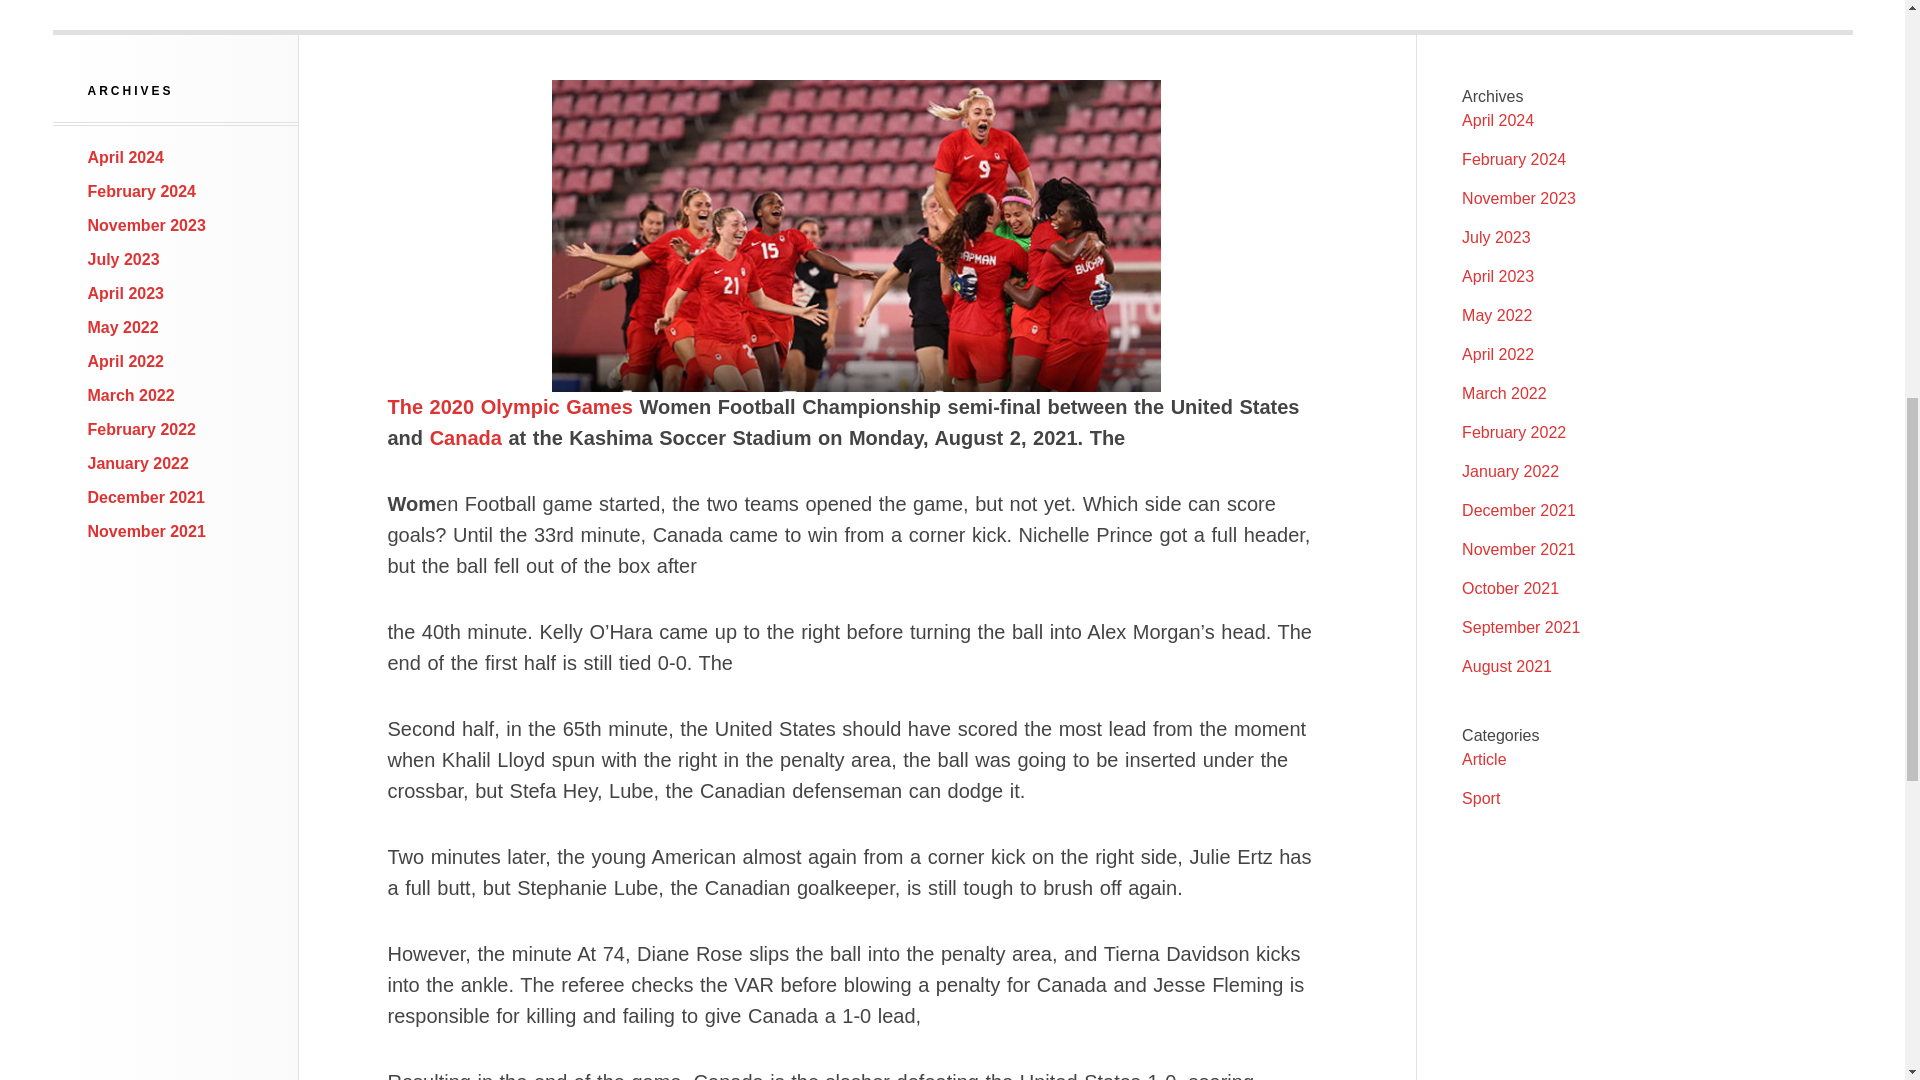  I want to click on February 2024, so click(142, 190).